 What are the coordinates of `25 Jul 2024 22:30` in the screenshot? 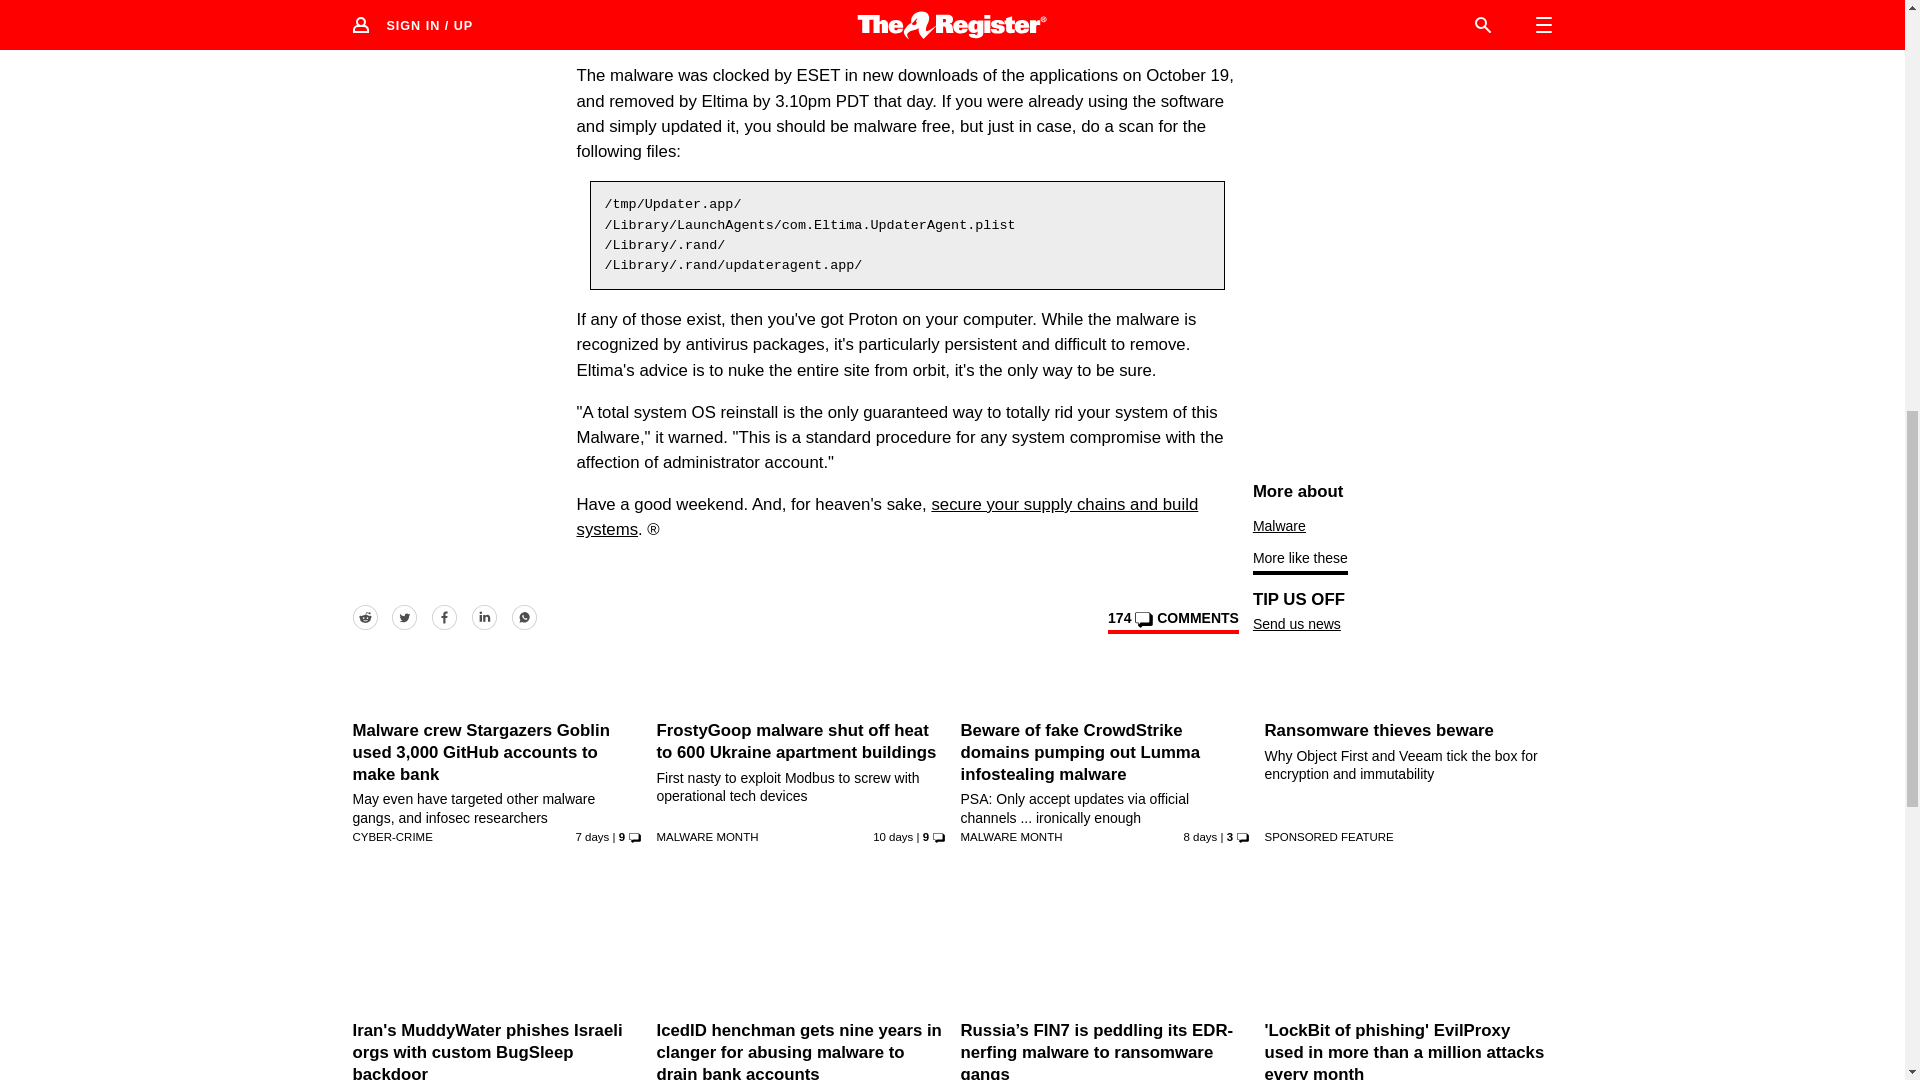 It's located at (1200, 836).